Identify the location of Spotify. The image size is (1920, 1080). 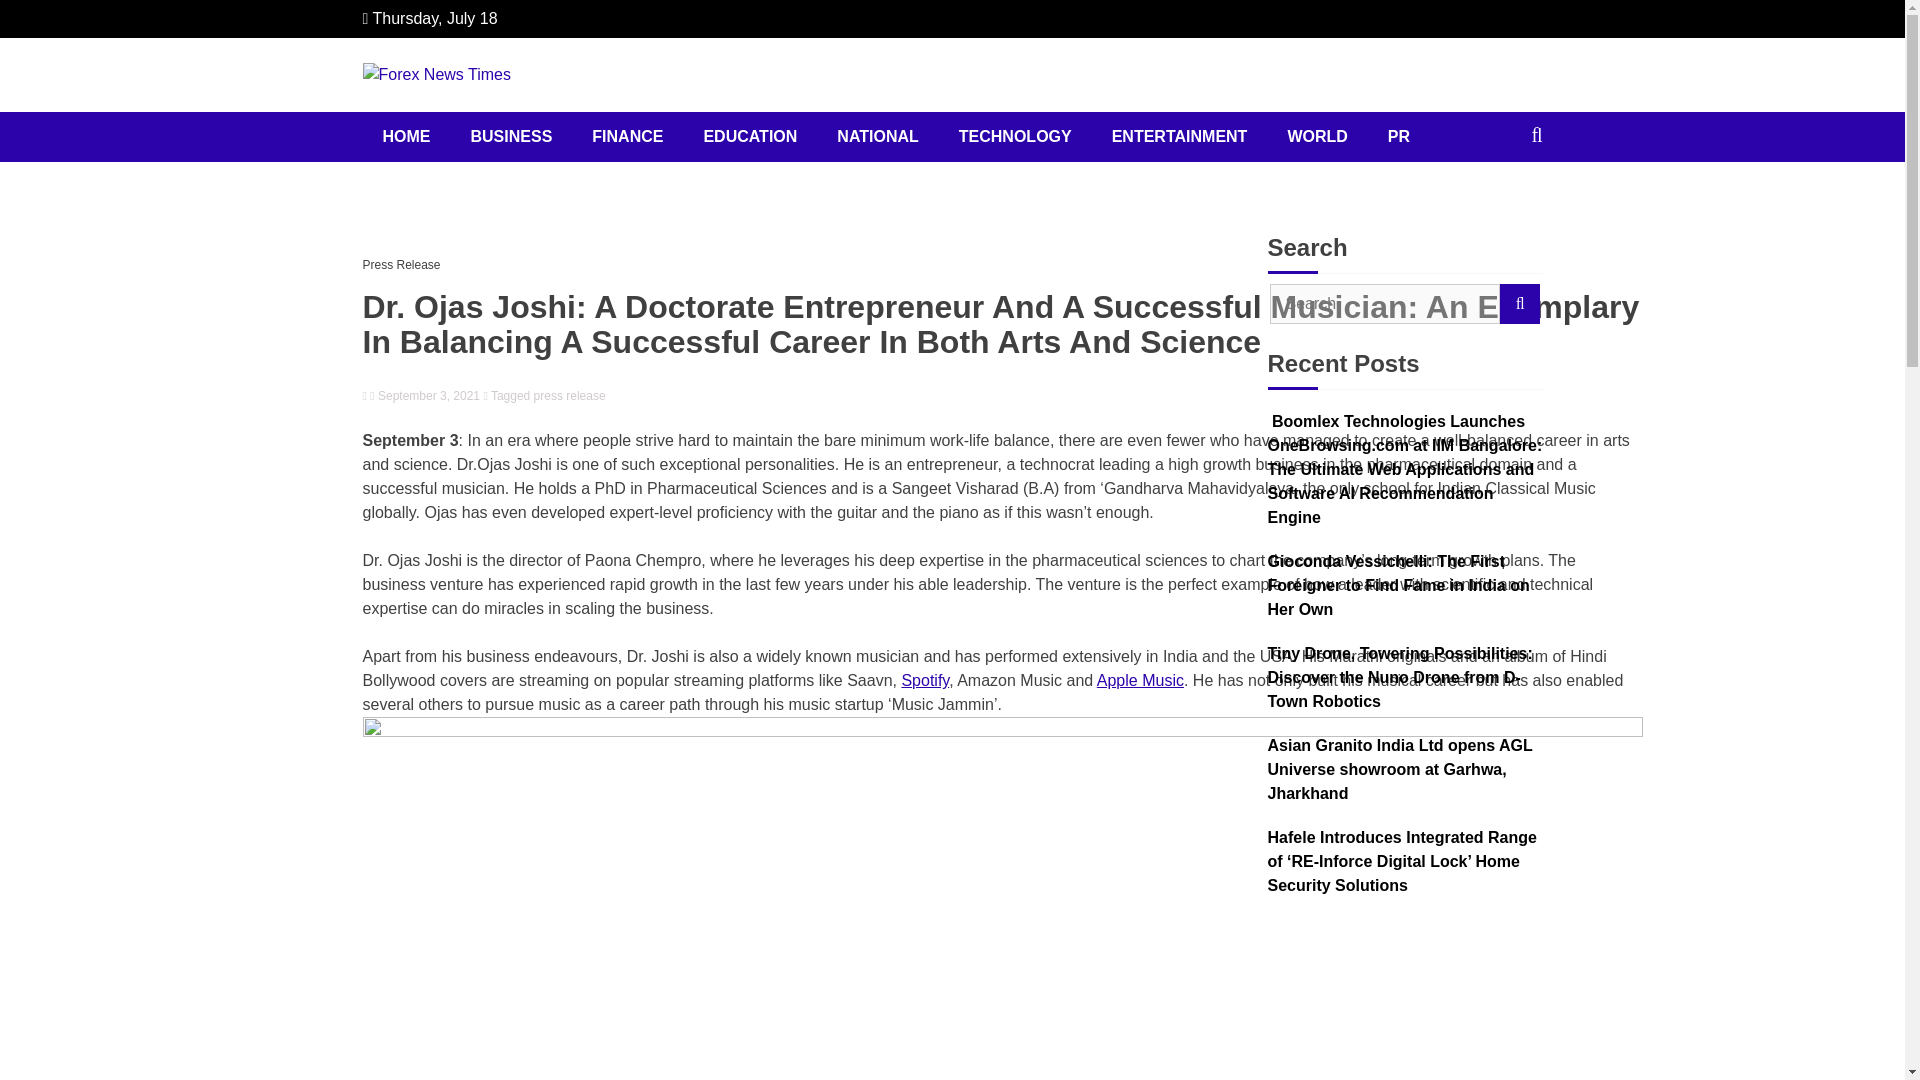
(924, 680).